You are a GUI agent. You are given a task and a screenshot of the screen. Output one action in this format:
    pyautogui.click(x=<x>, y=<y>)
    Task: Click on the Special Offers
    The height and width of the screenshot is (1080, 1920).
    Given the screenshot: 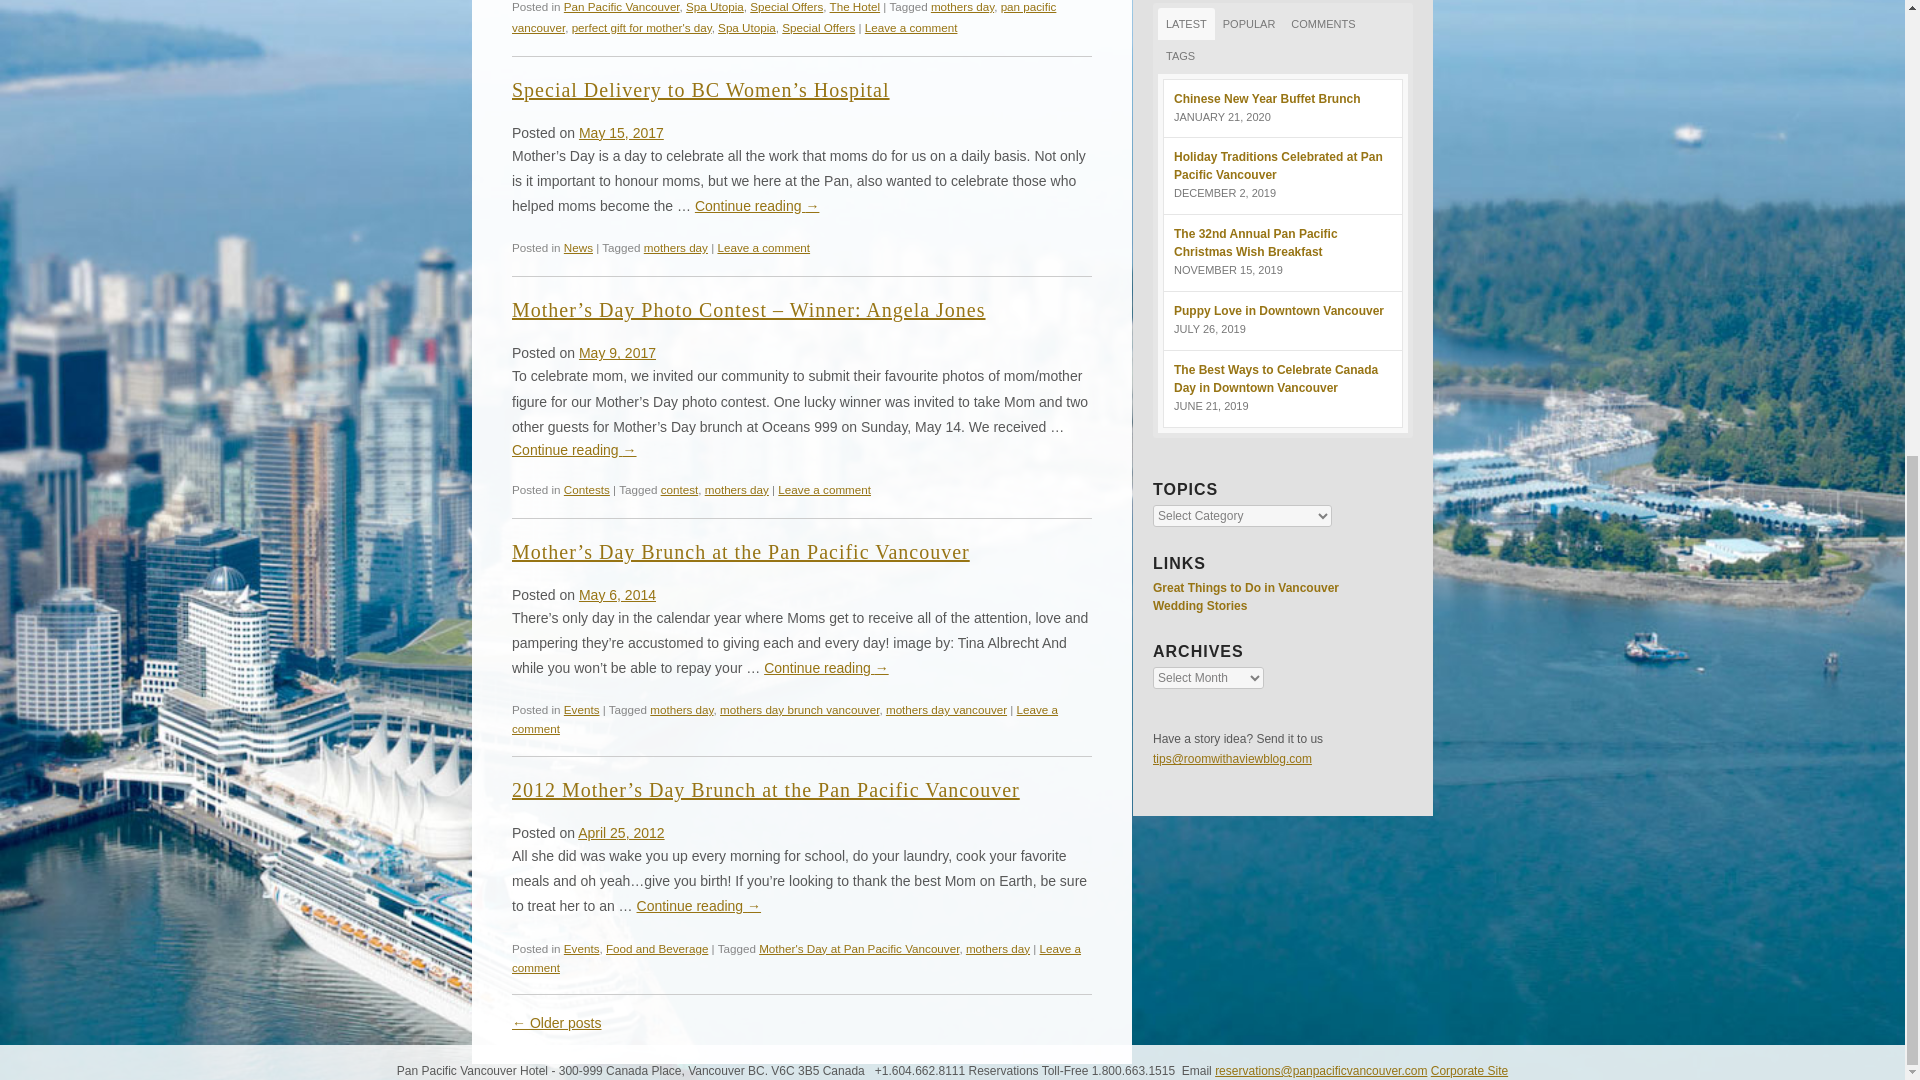 What is the action you would take?
    pyautogui.click(x=786, y=6)
    